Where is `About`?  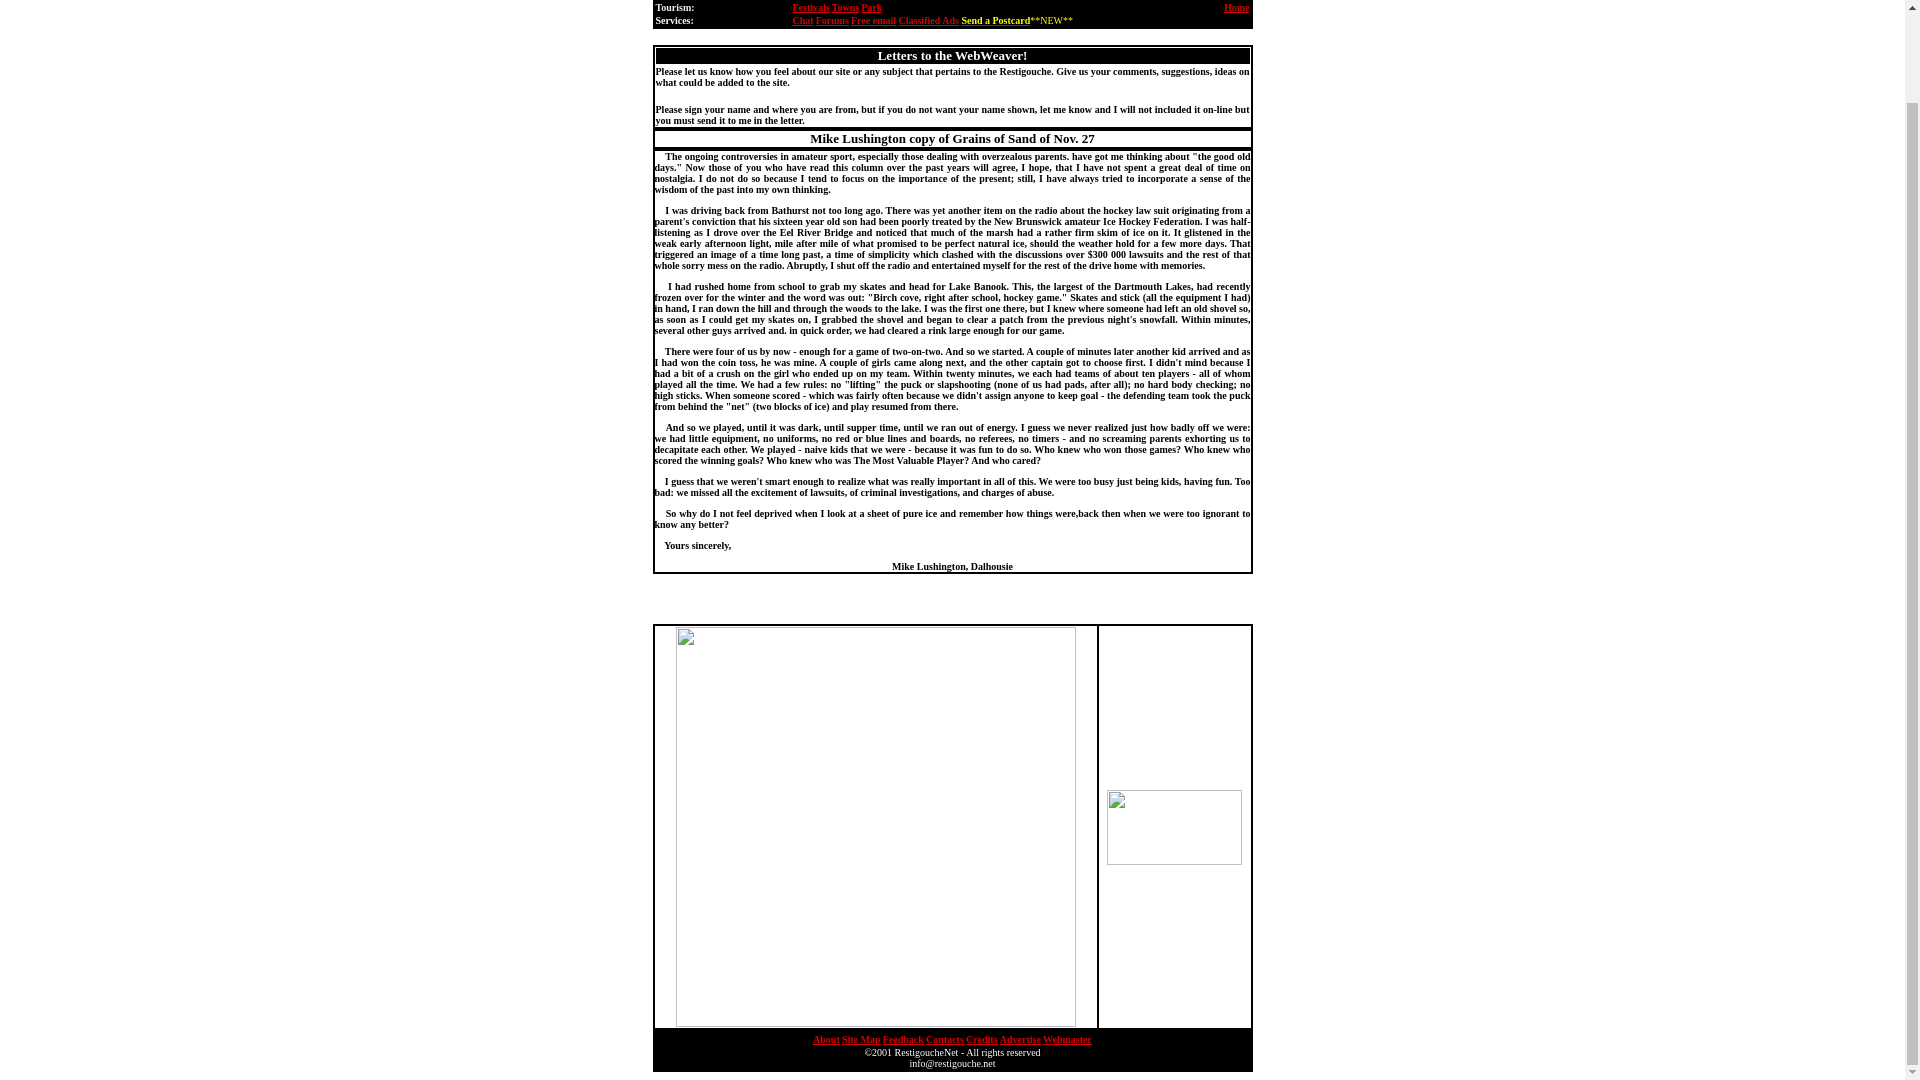
About is located at coordinates (826, 1038).